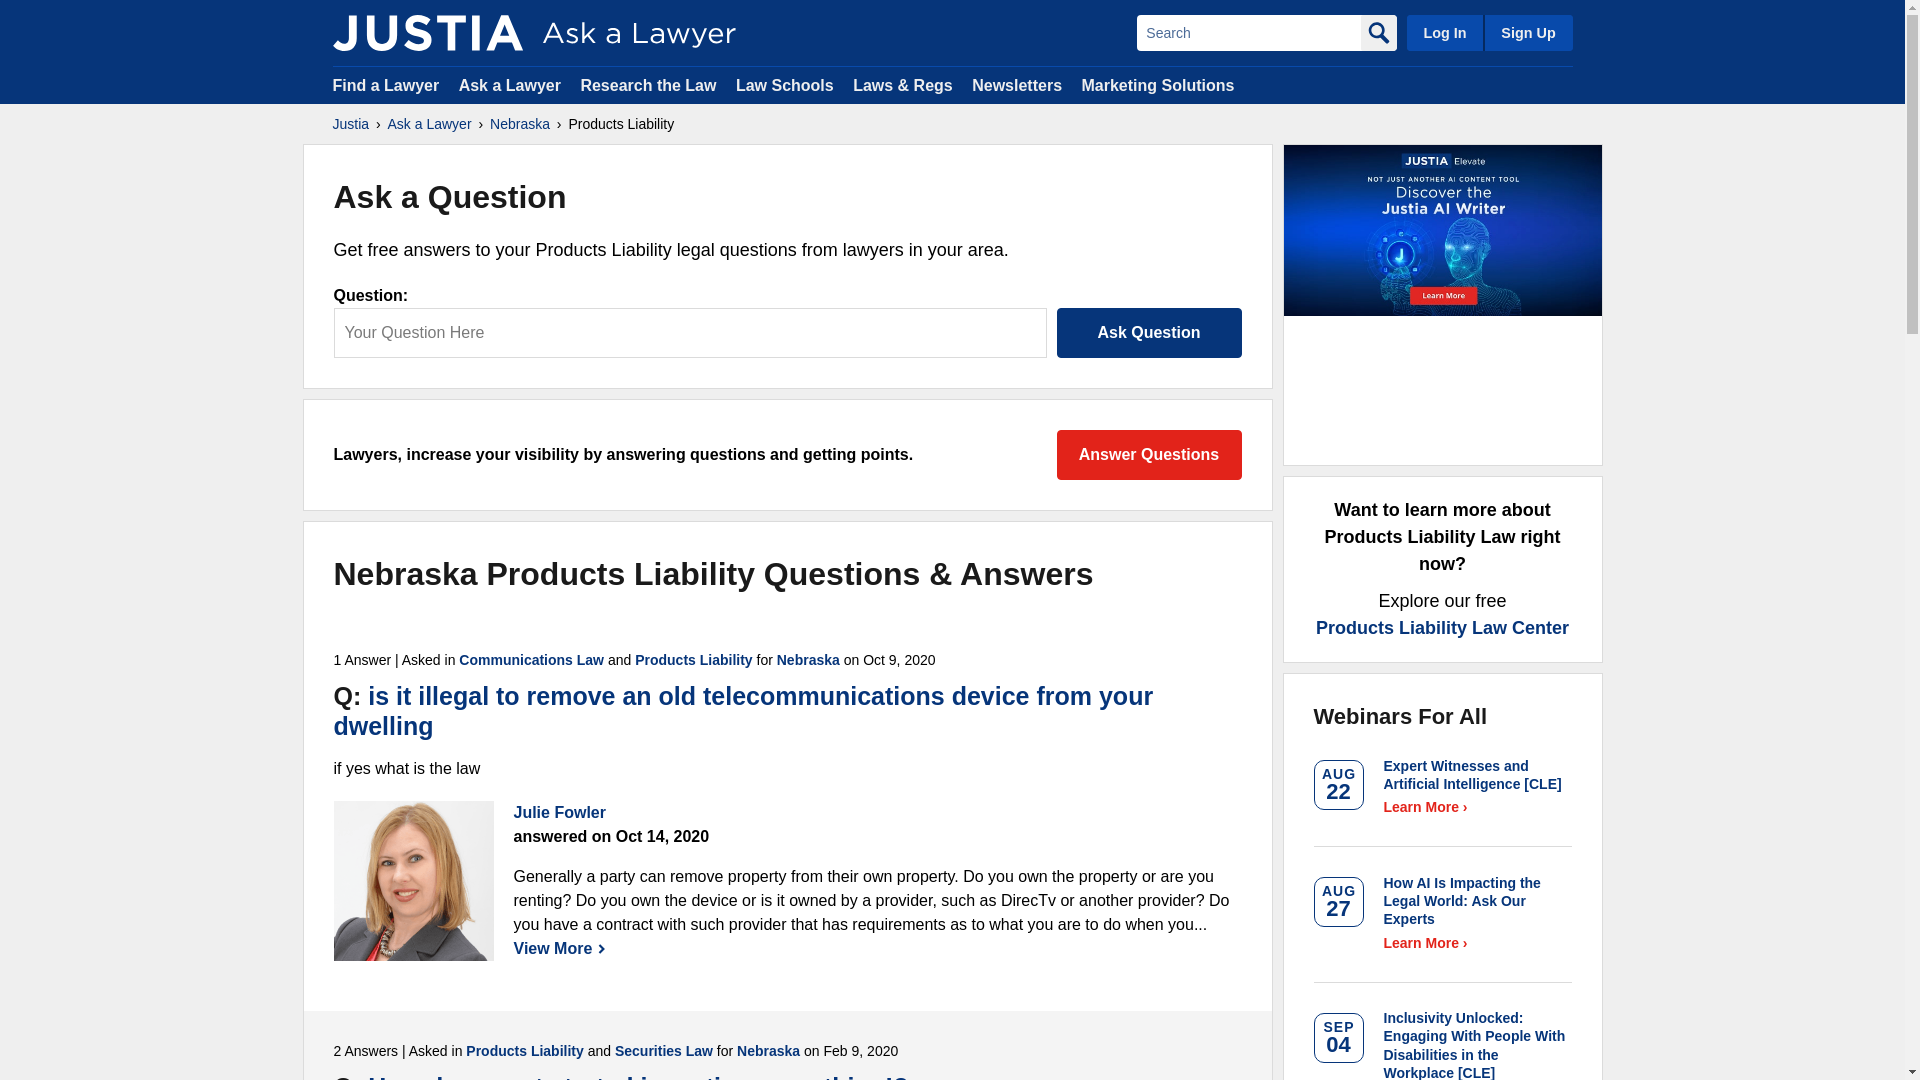  I want to click on Justia, so click(350, 124).